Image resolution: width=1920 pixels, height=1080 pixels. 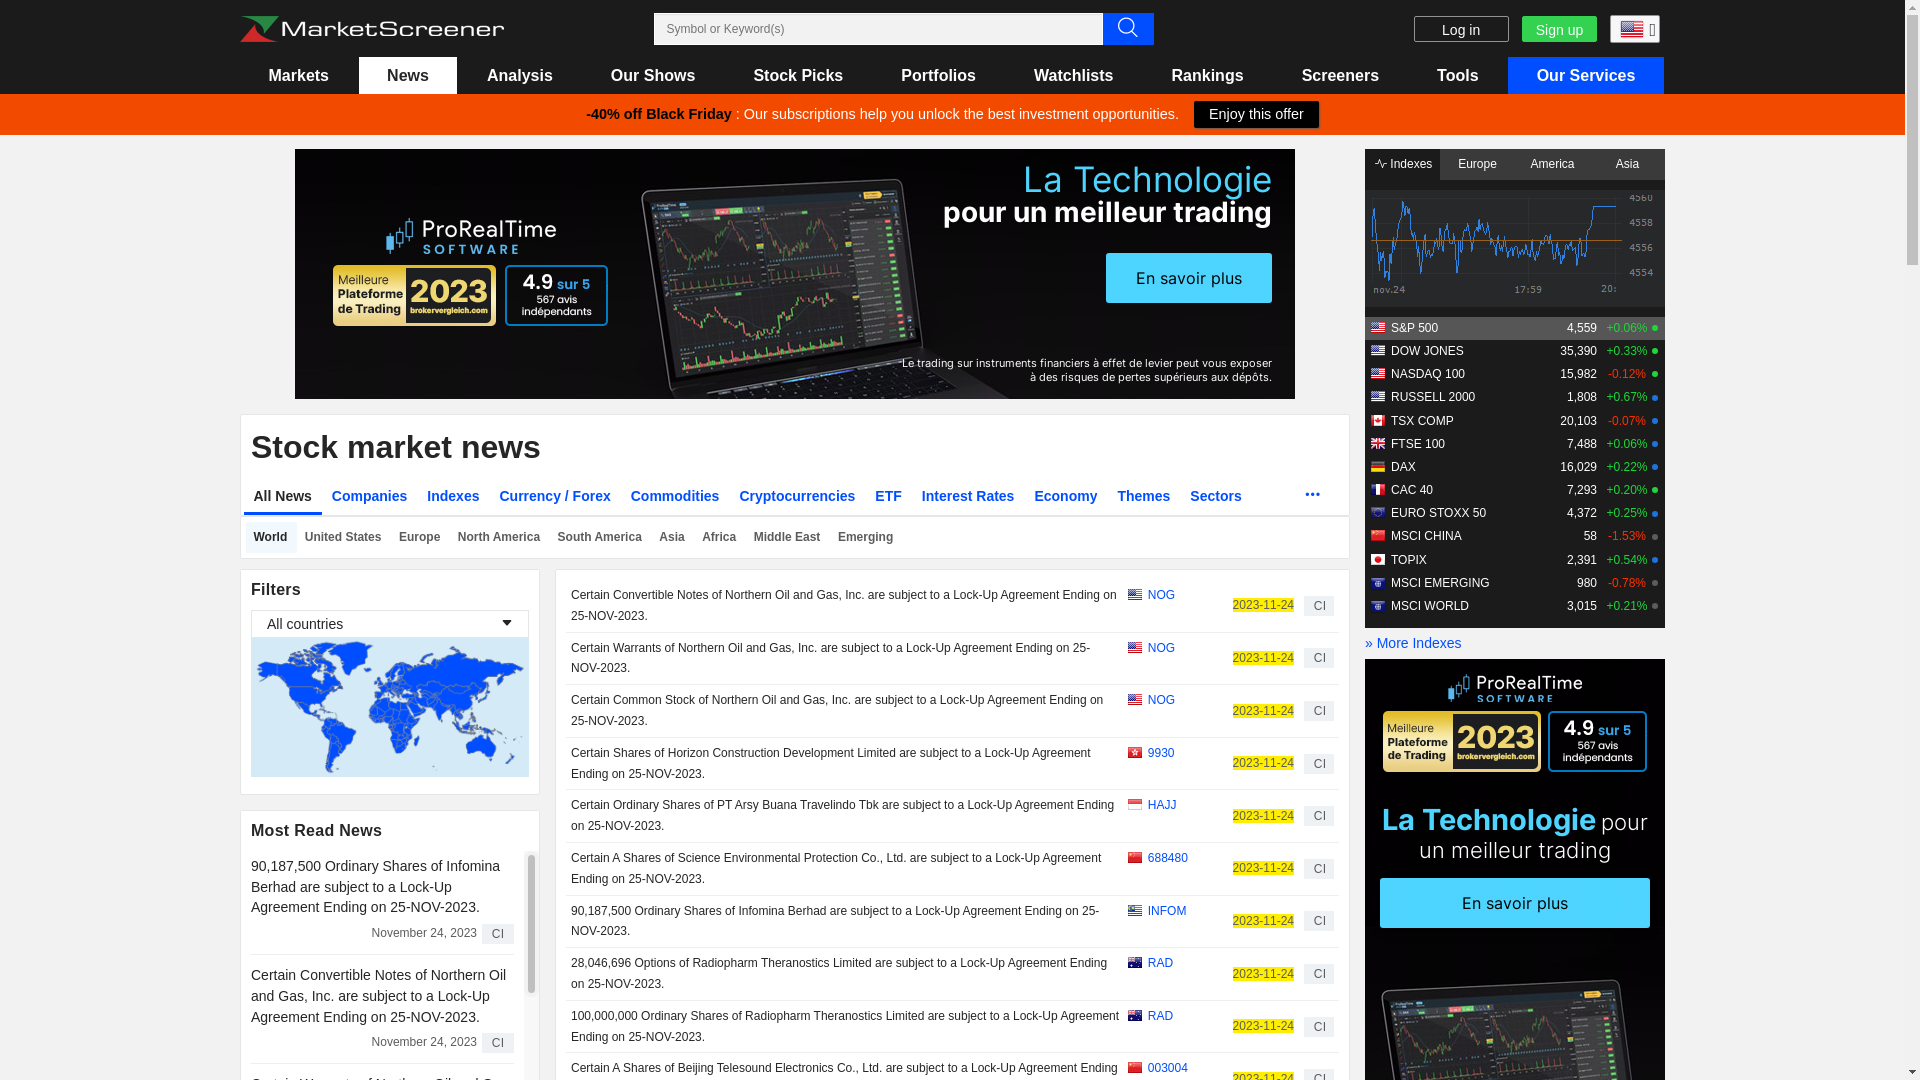 I want to click on Real-time Quote, so click(x=1655, y=328).